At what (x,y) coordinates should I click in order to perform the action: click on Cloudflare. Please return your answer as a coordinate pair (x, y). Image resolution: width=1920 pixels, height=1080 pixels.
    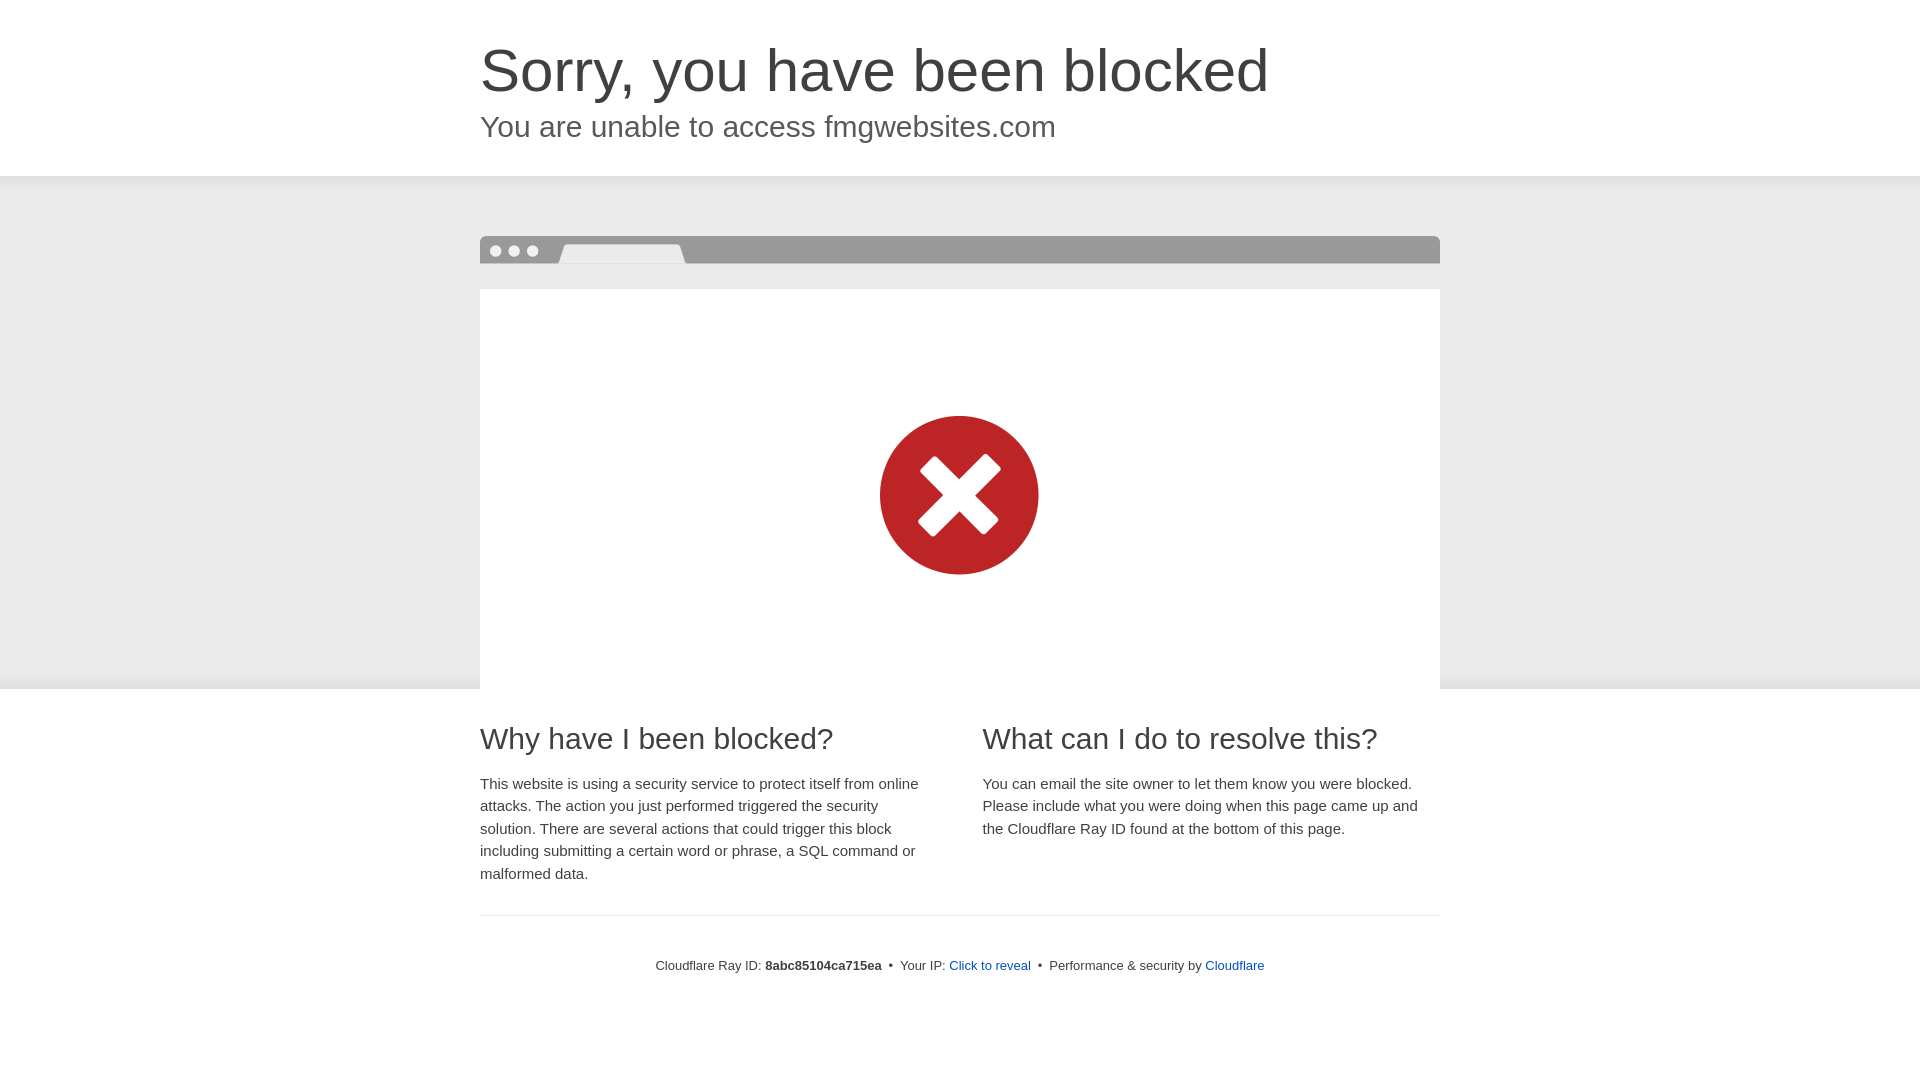
    Looking at the image, I should click on (1234, 965).